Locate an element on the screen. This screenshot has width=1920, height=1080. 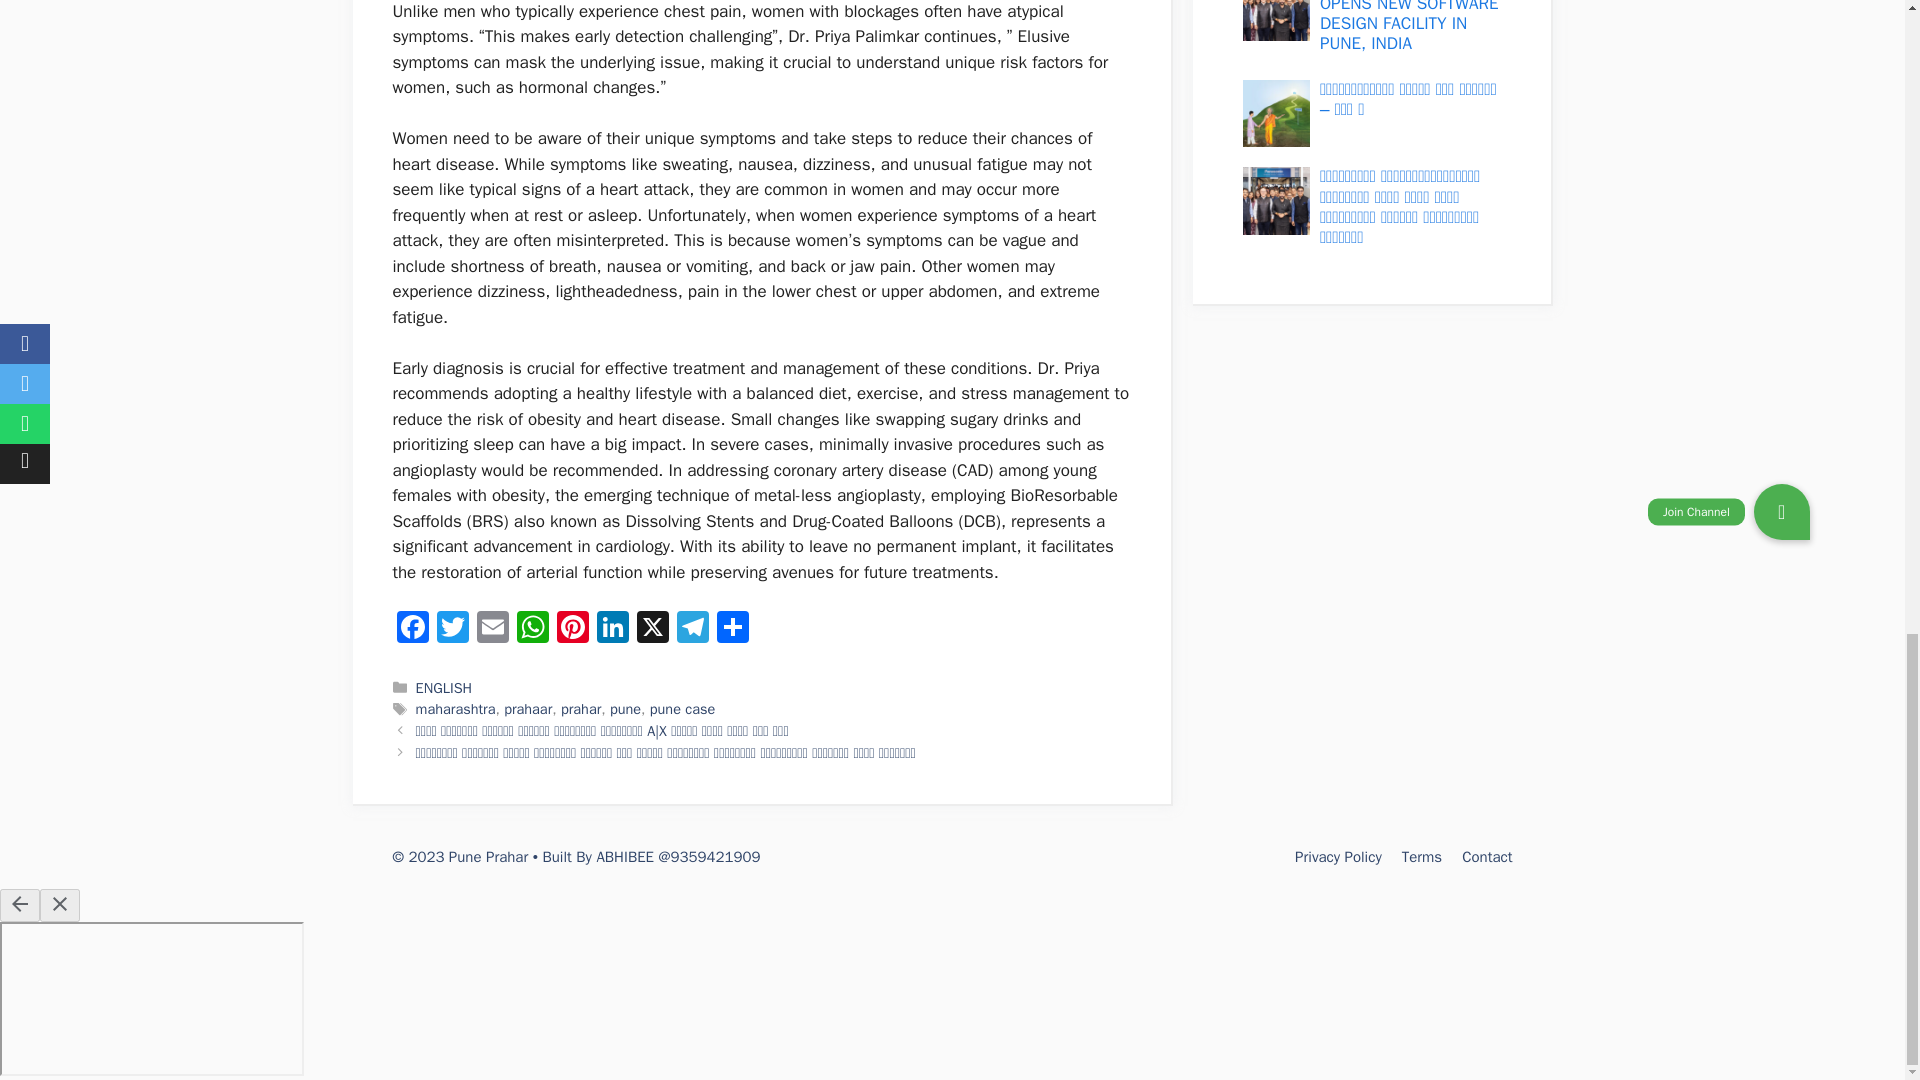
Facebook is located at coordinates (412, 630).